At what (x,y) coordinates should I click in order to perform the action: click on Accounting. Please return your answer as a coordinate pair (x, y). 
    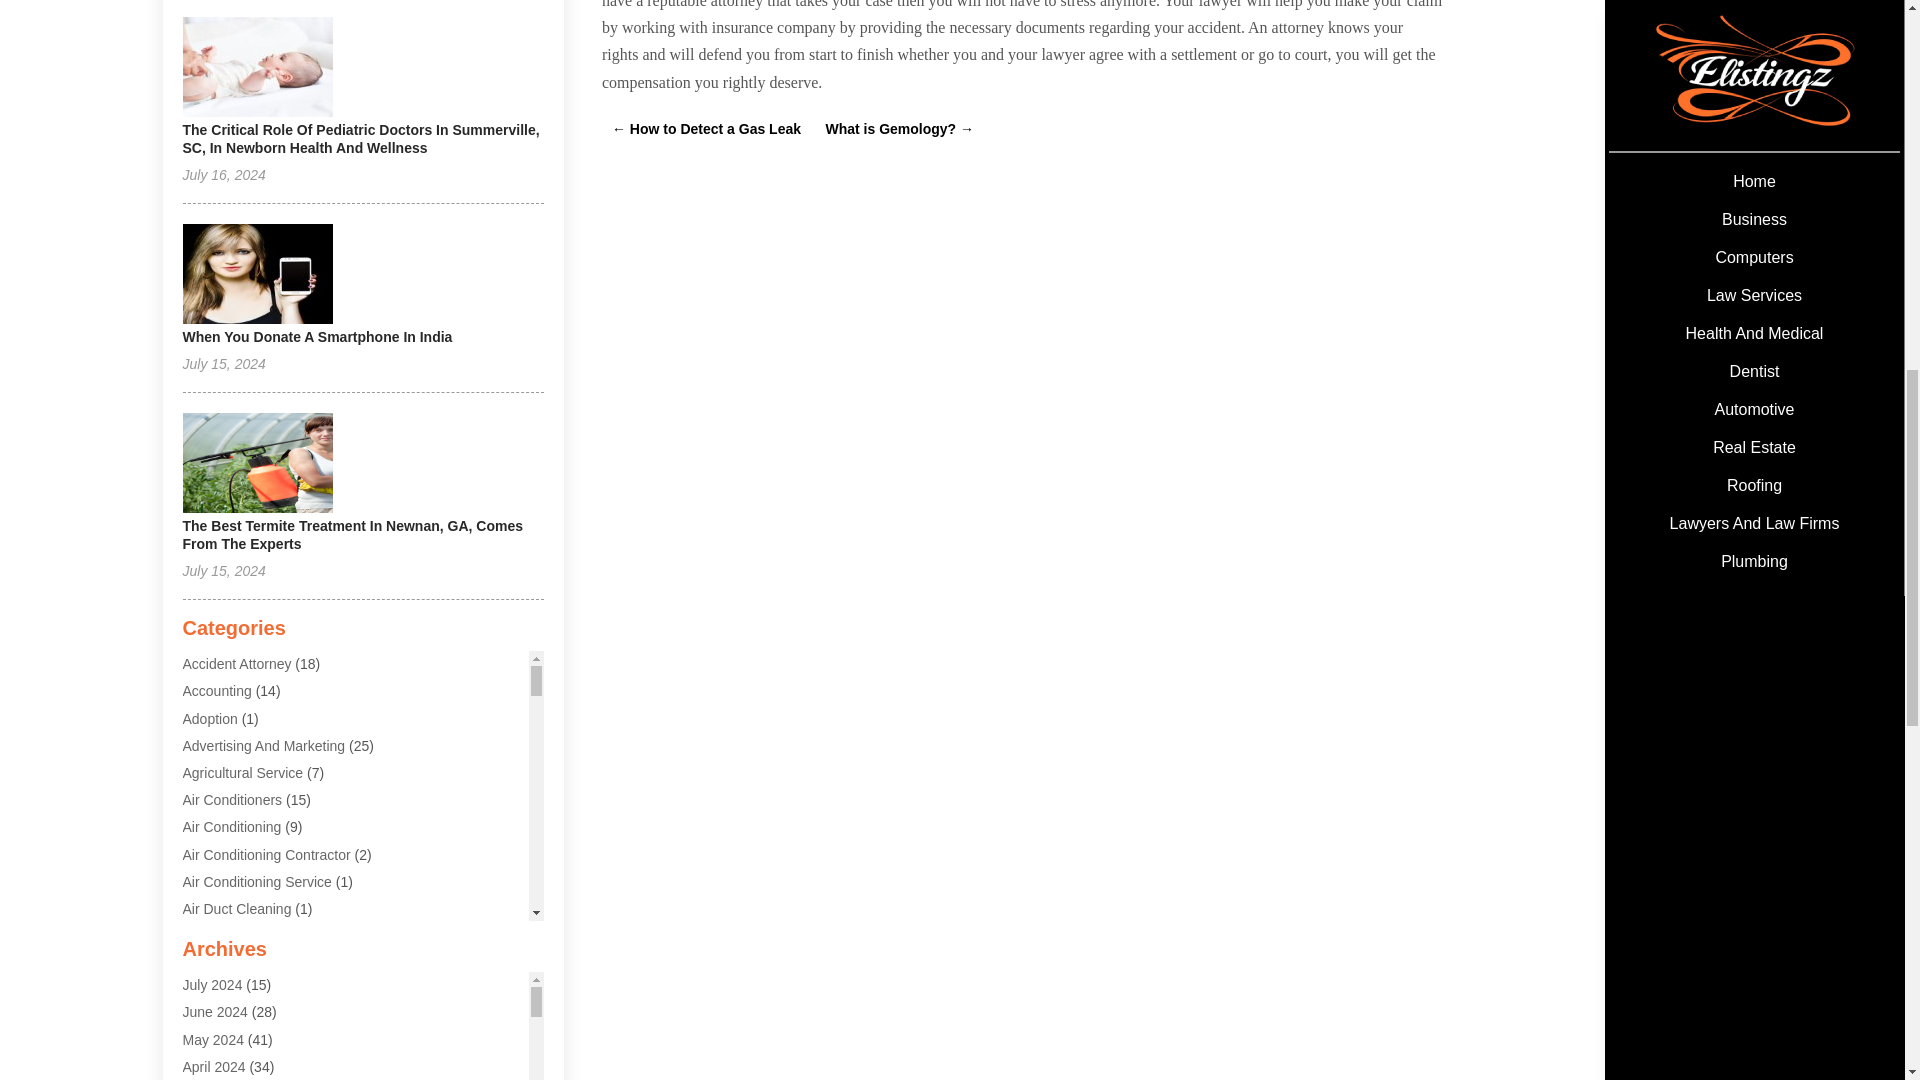
    Looking at the image, I should click on (216, 690).